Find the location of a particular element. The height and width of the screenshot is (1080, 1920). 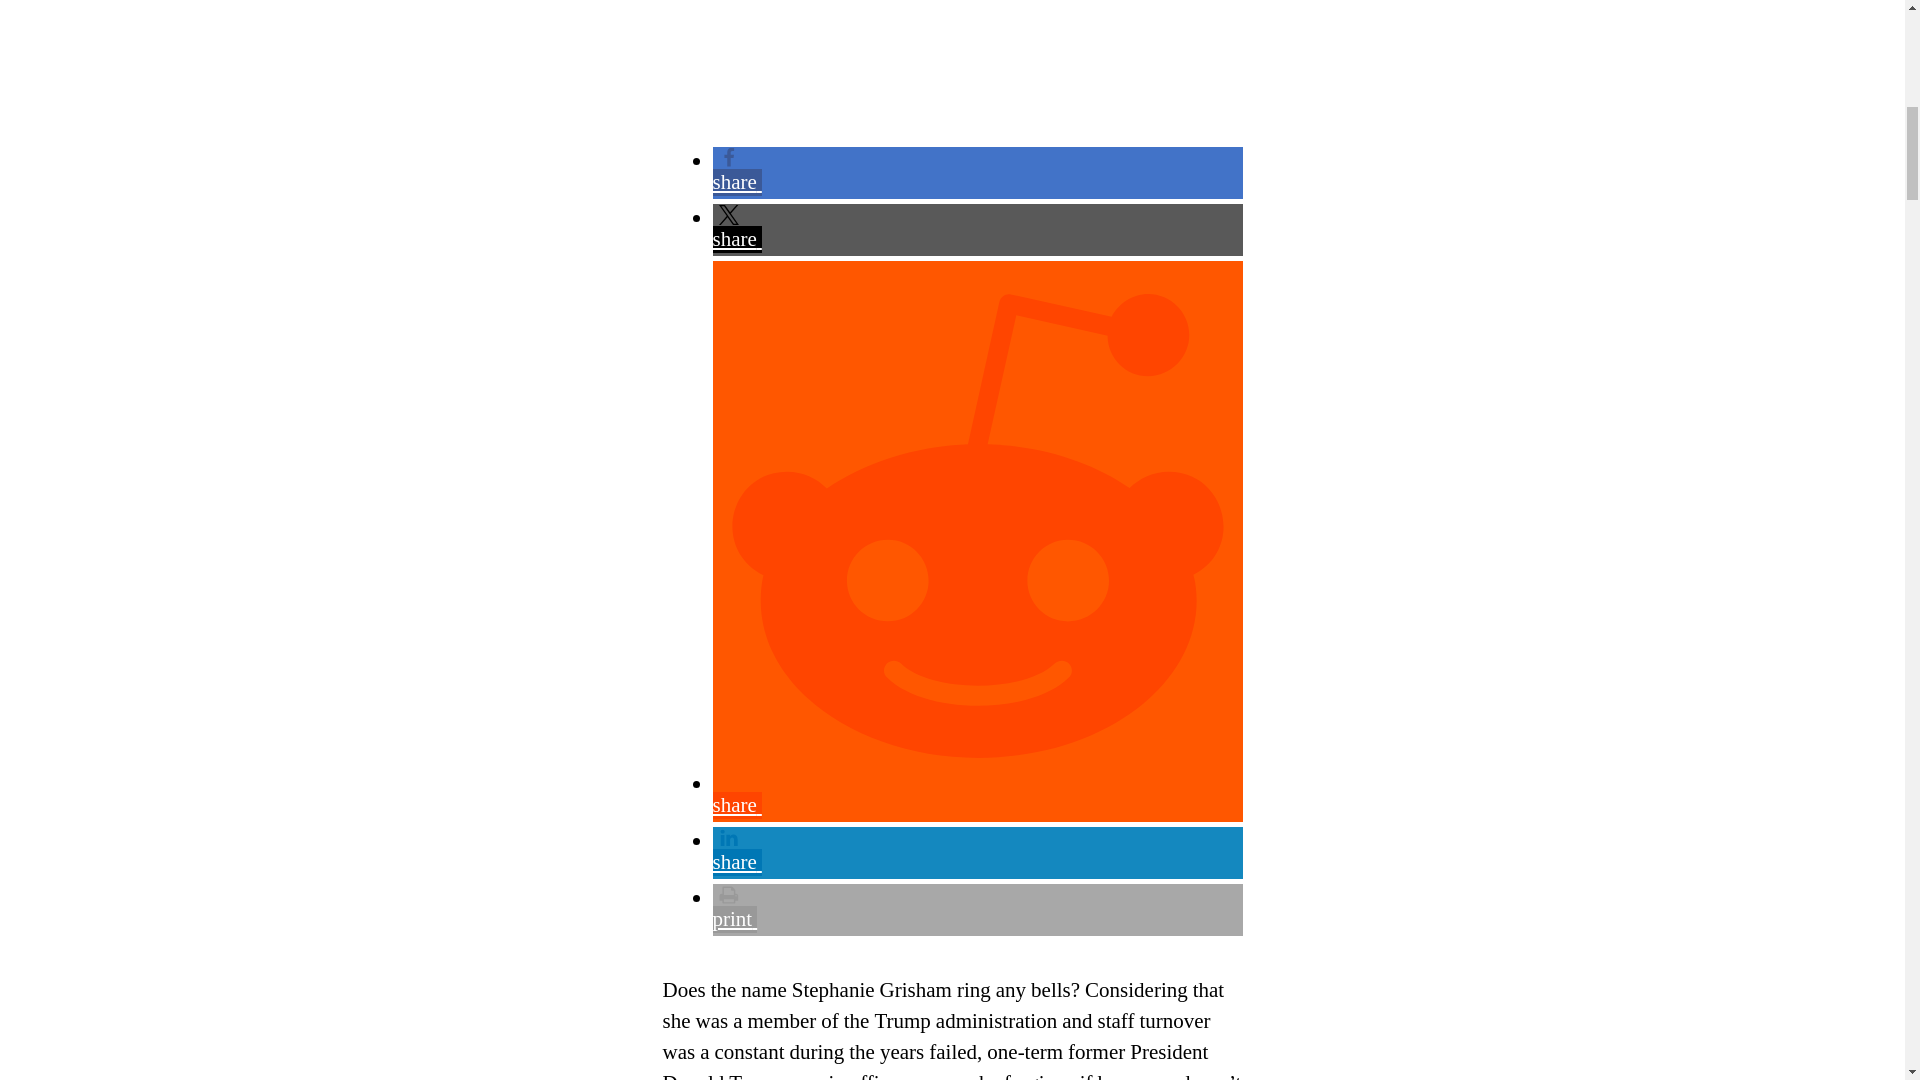

share  is located at coordinates (977, 171).